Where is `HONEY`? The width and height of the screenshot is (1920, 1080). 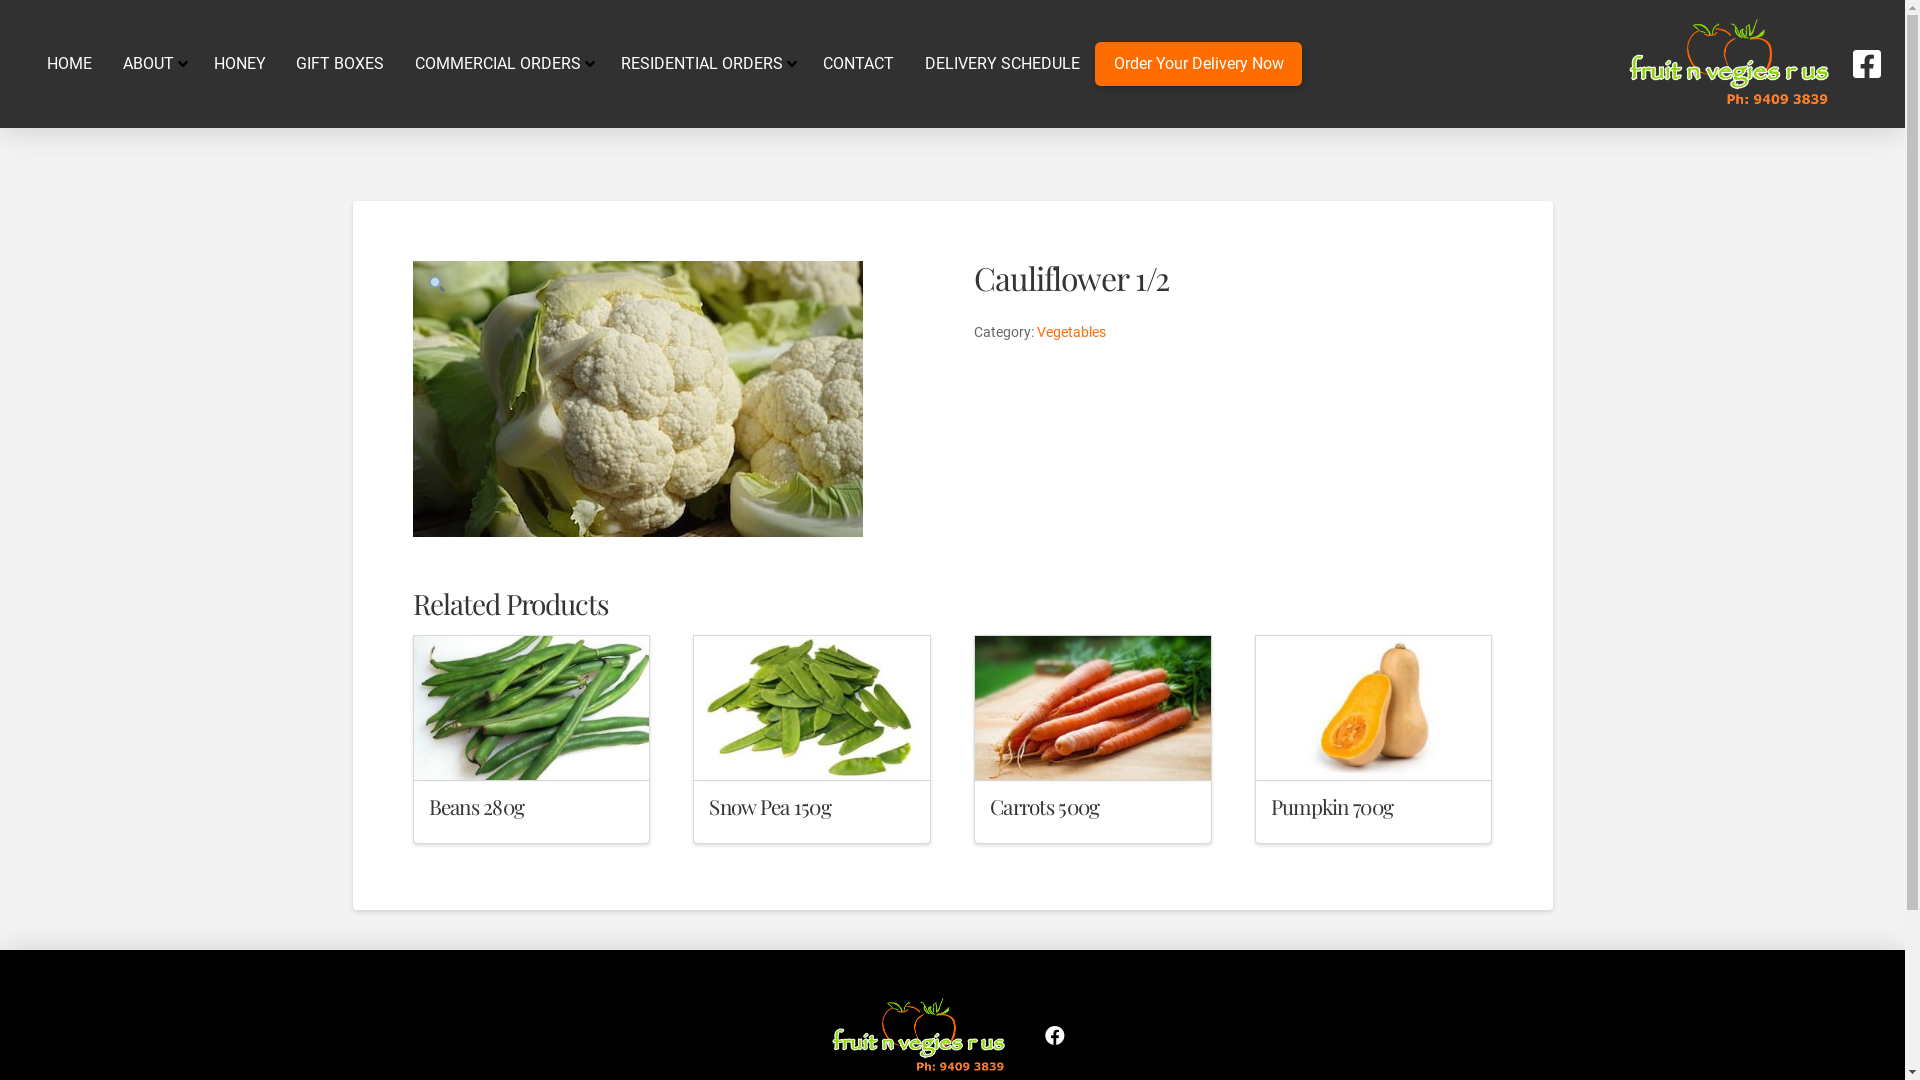 HONEY is located at coordinates (240, 64).